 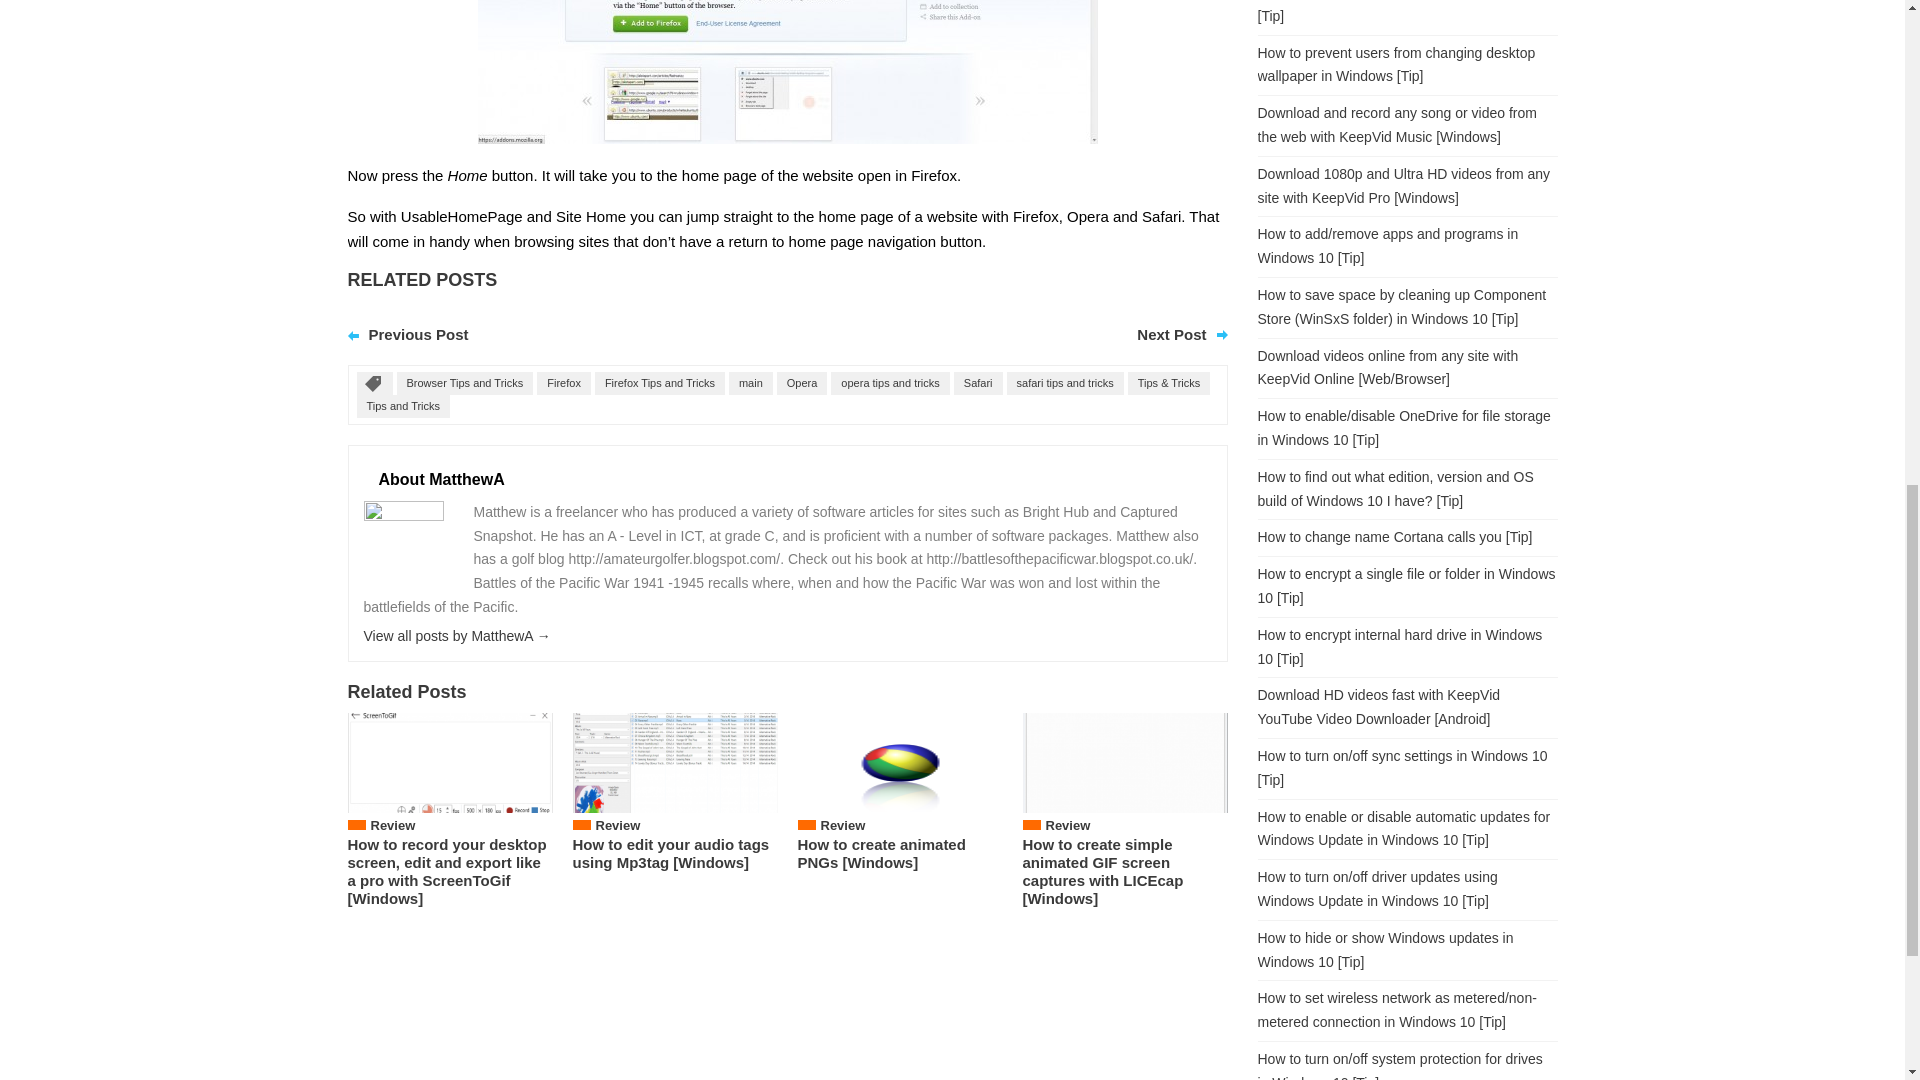 I want to click on Firefox, so click(x=564, y=383).